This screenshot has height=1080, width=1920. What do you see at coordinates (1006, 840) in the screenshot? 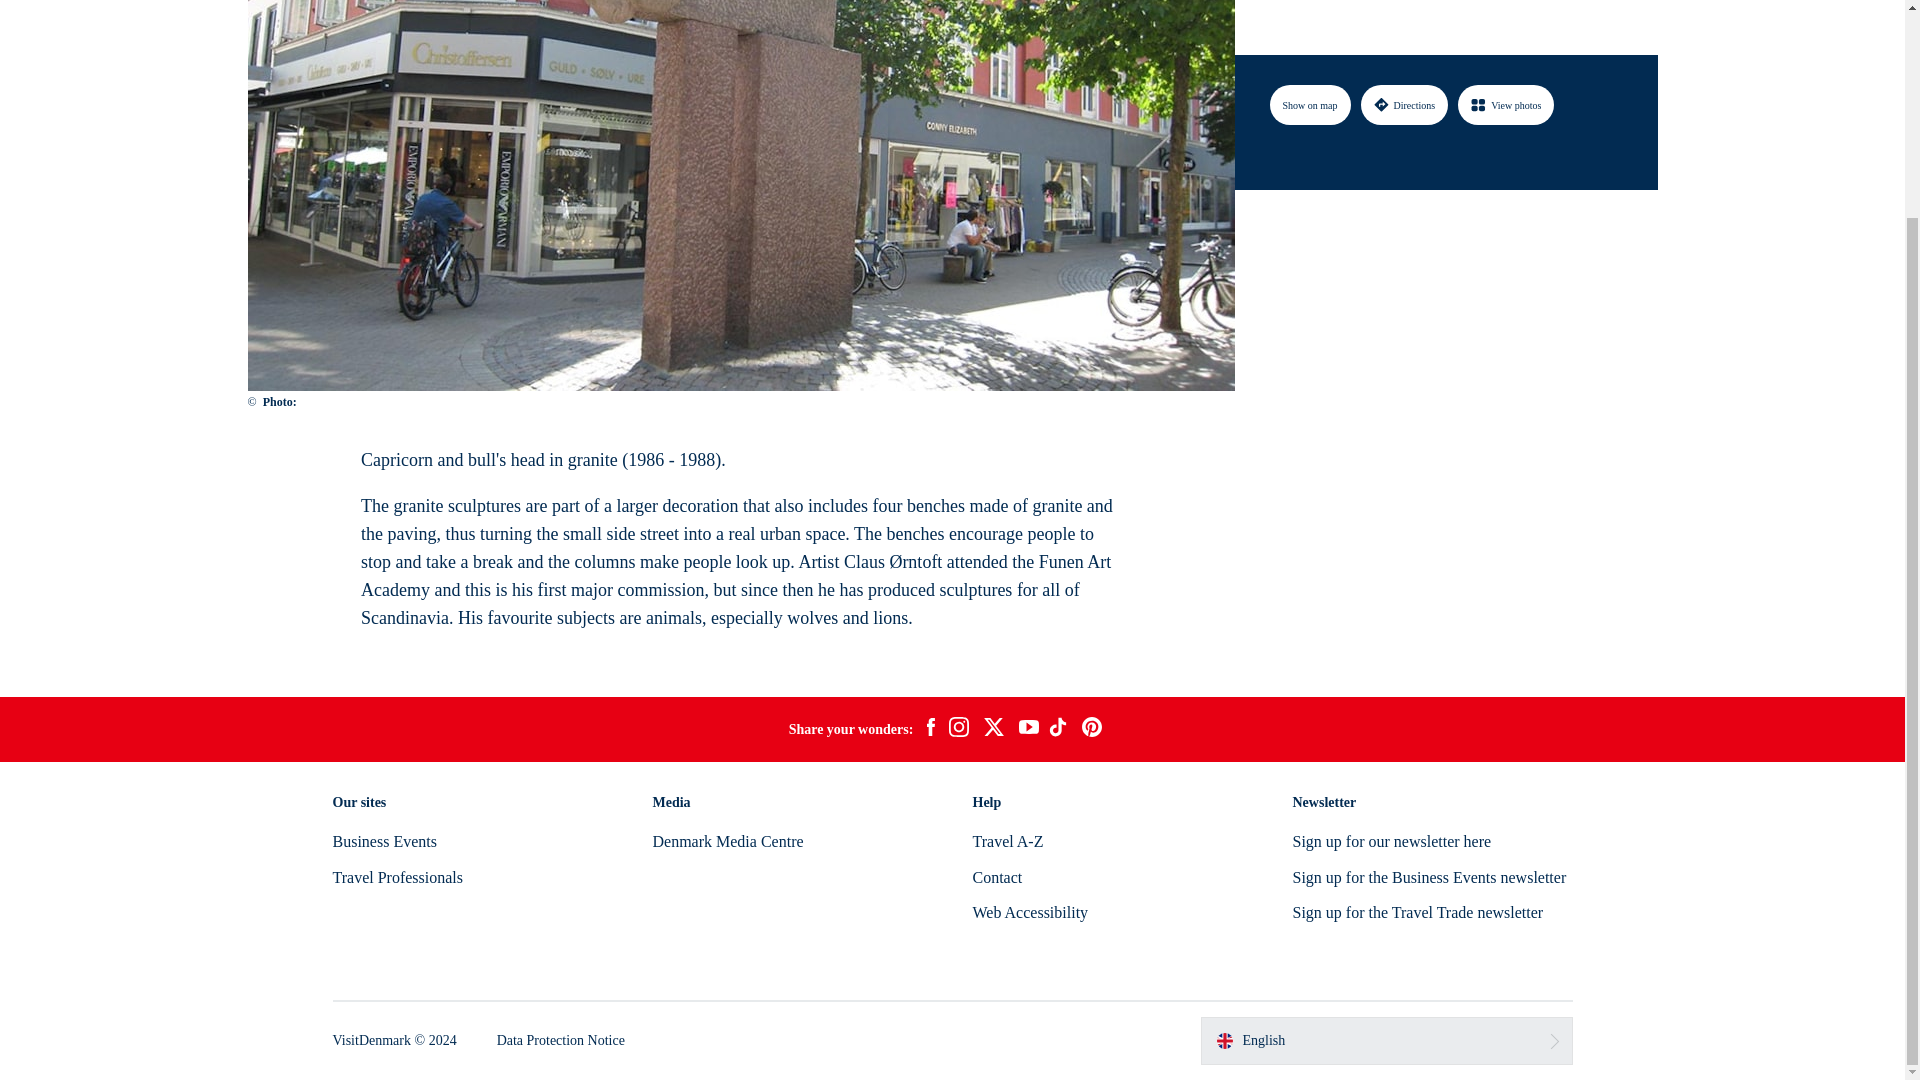
I see `Travel A-Z` at bounding box center [1006, 840].